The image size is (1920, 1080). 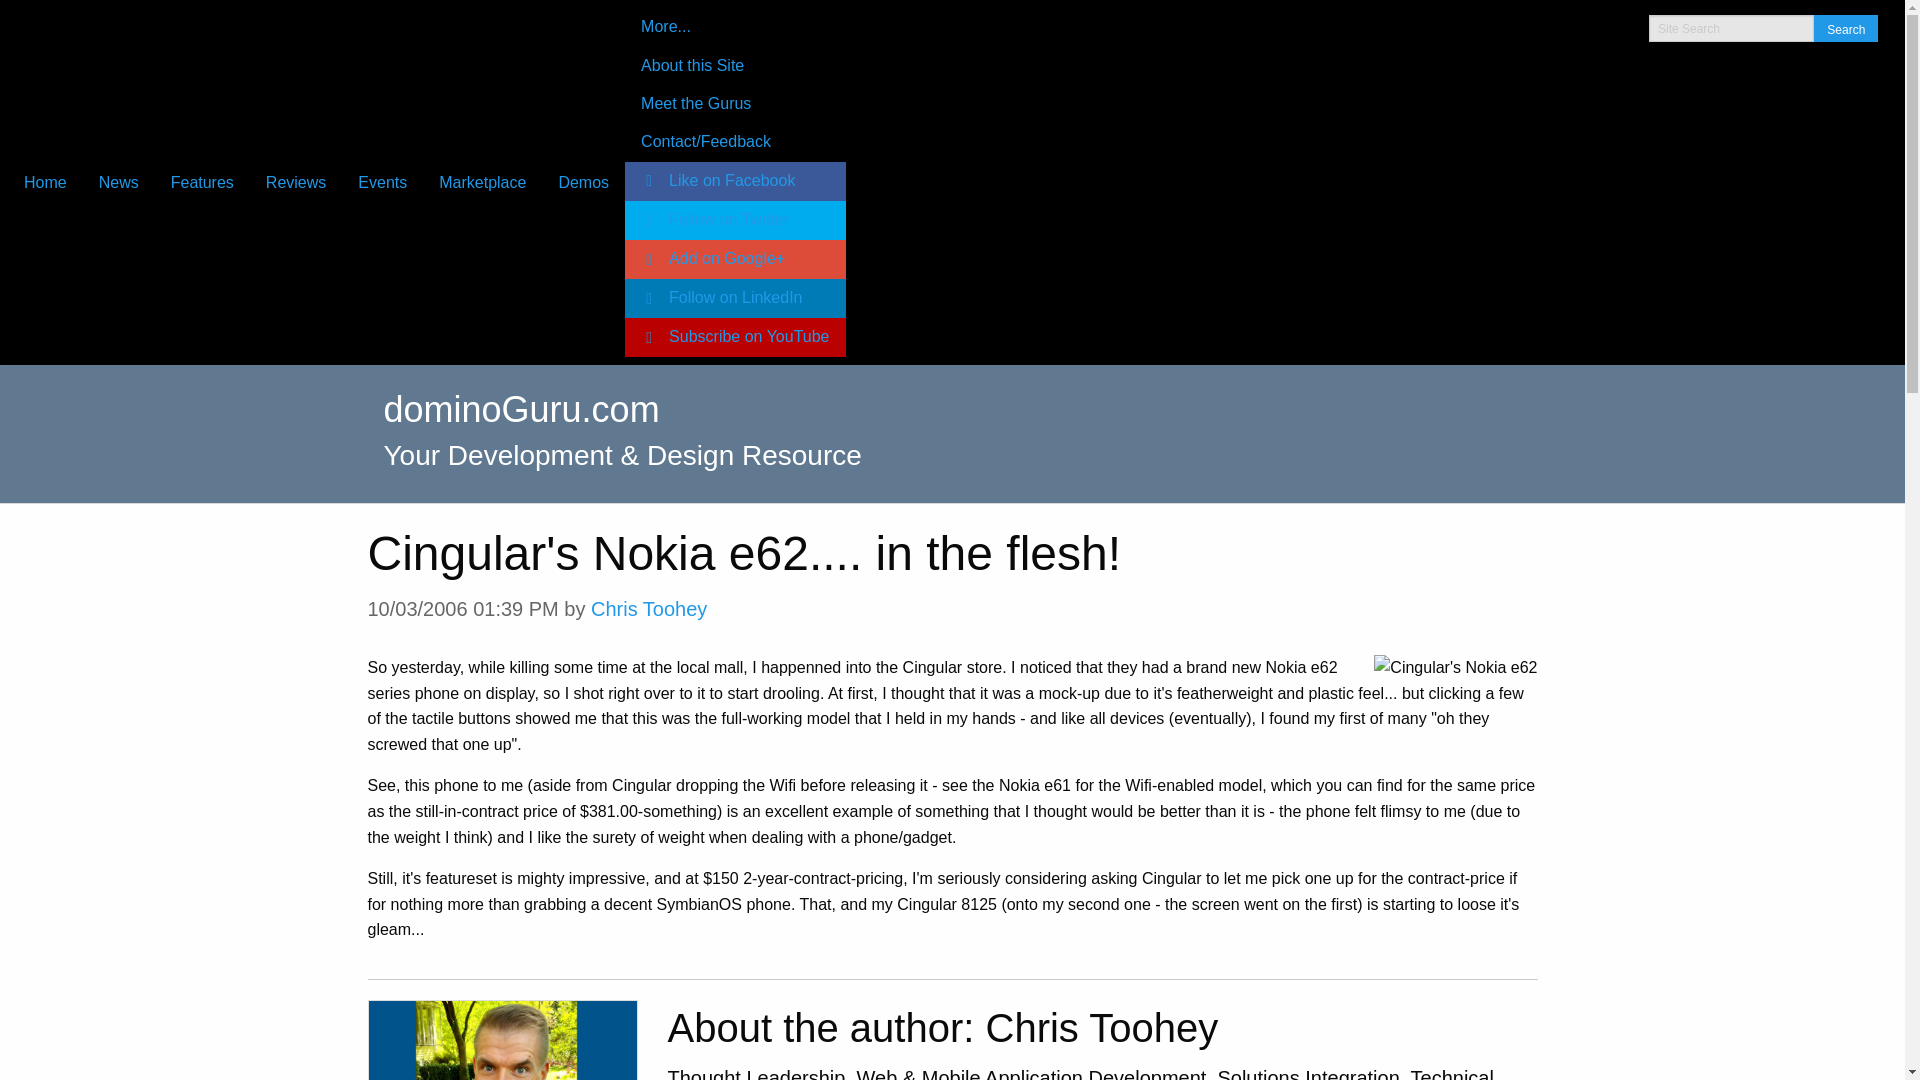 I want to click on Marketplace, so click(x=482, y=182).